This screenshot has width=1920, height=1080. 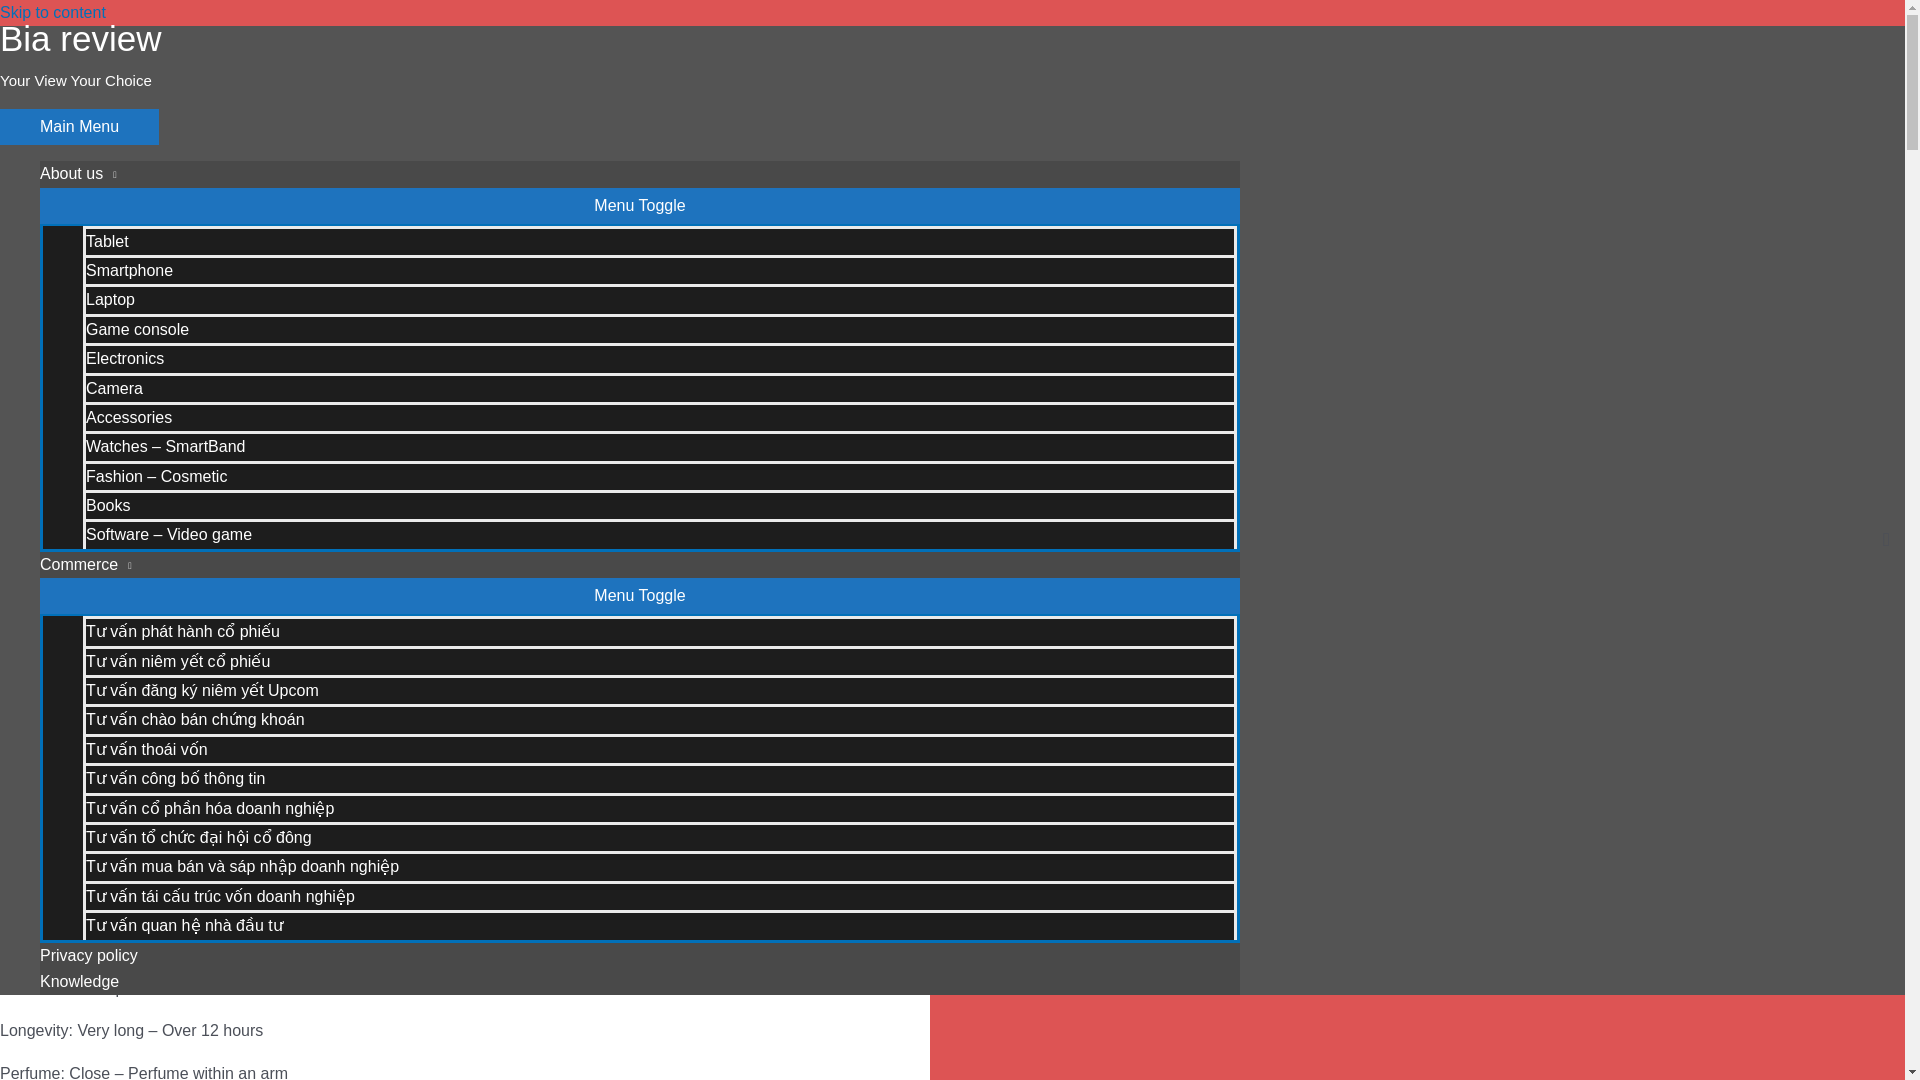 I want to click on Bia review, so click(x=80, y=38).